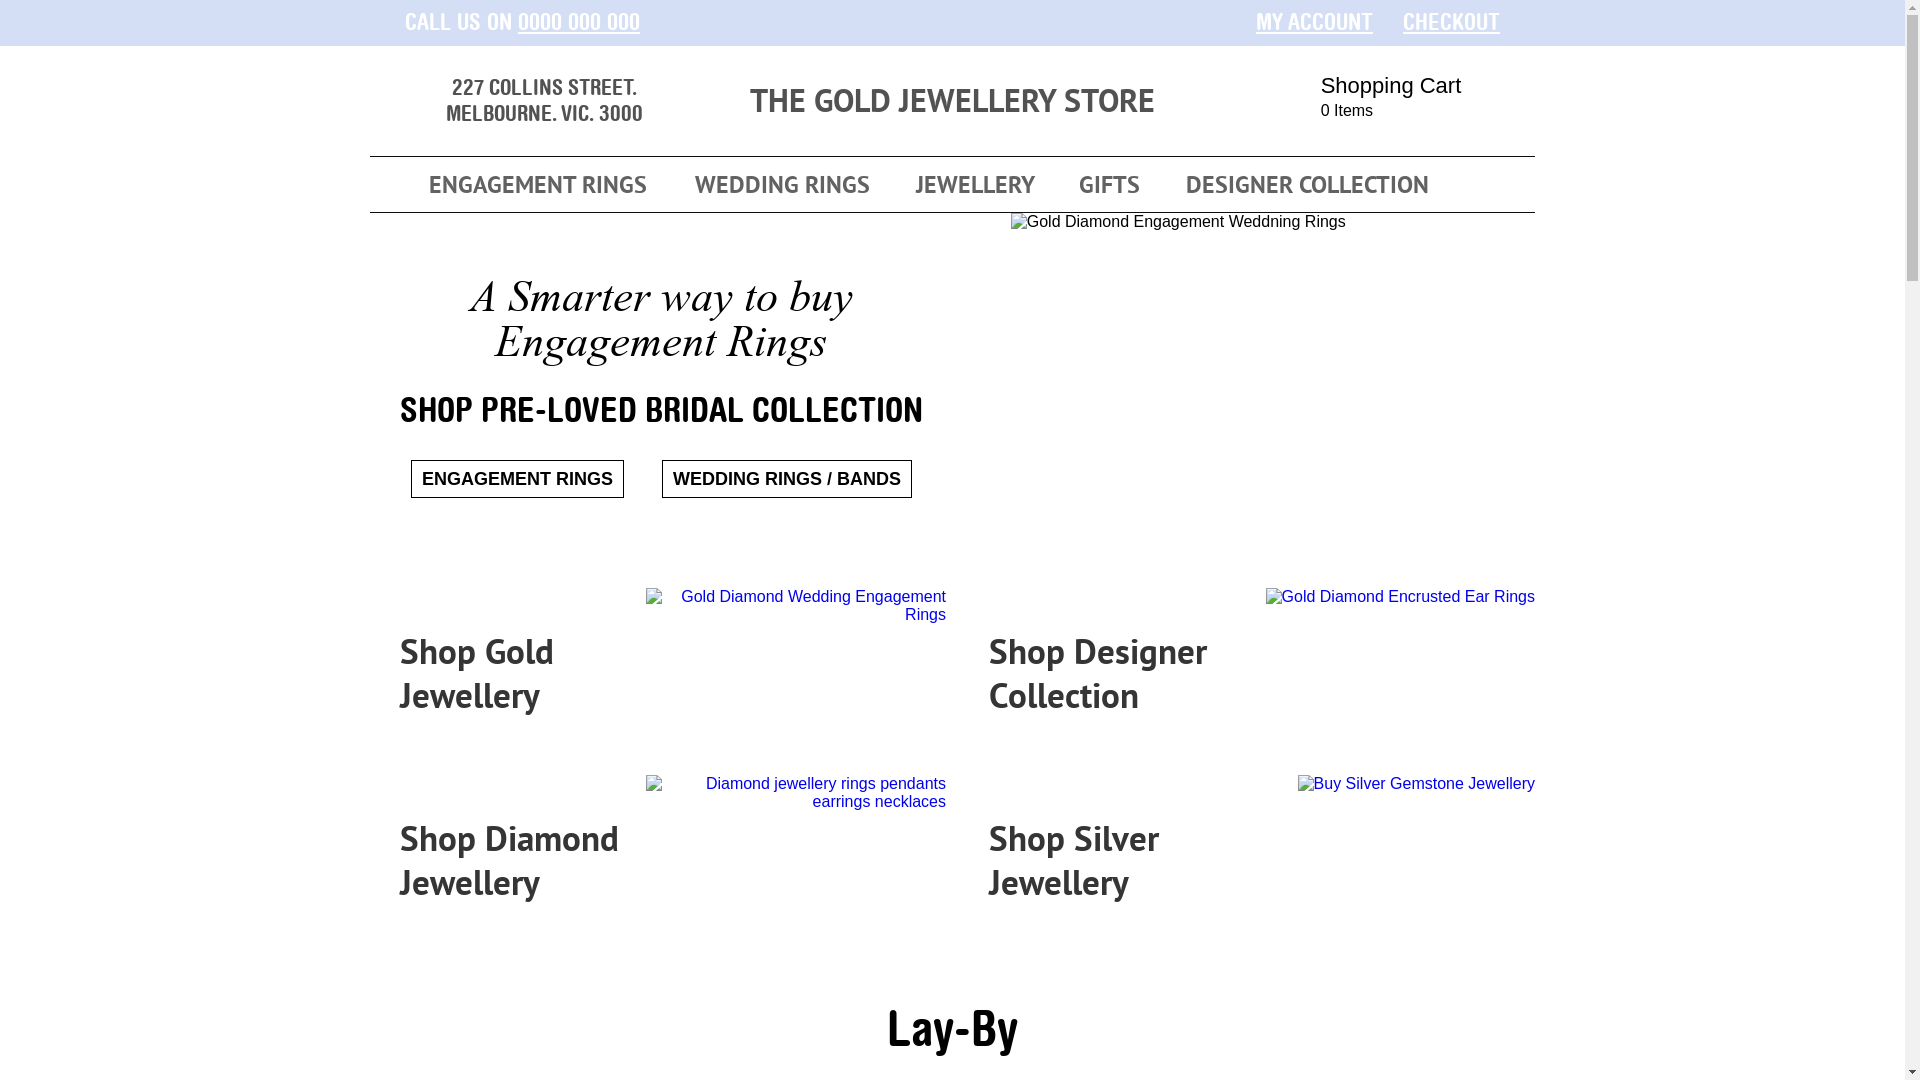 The height and width of the screenshot is (1080, 1920). Describe the element at coordinates (796, 606) in the screenshot. I see `Gold Diamond Wedding Engagement Rings` at that location.